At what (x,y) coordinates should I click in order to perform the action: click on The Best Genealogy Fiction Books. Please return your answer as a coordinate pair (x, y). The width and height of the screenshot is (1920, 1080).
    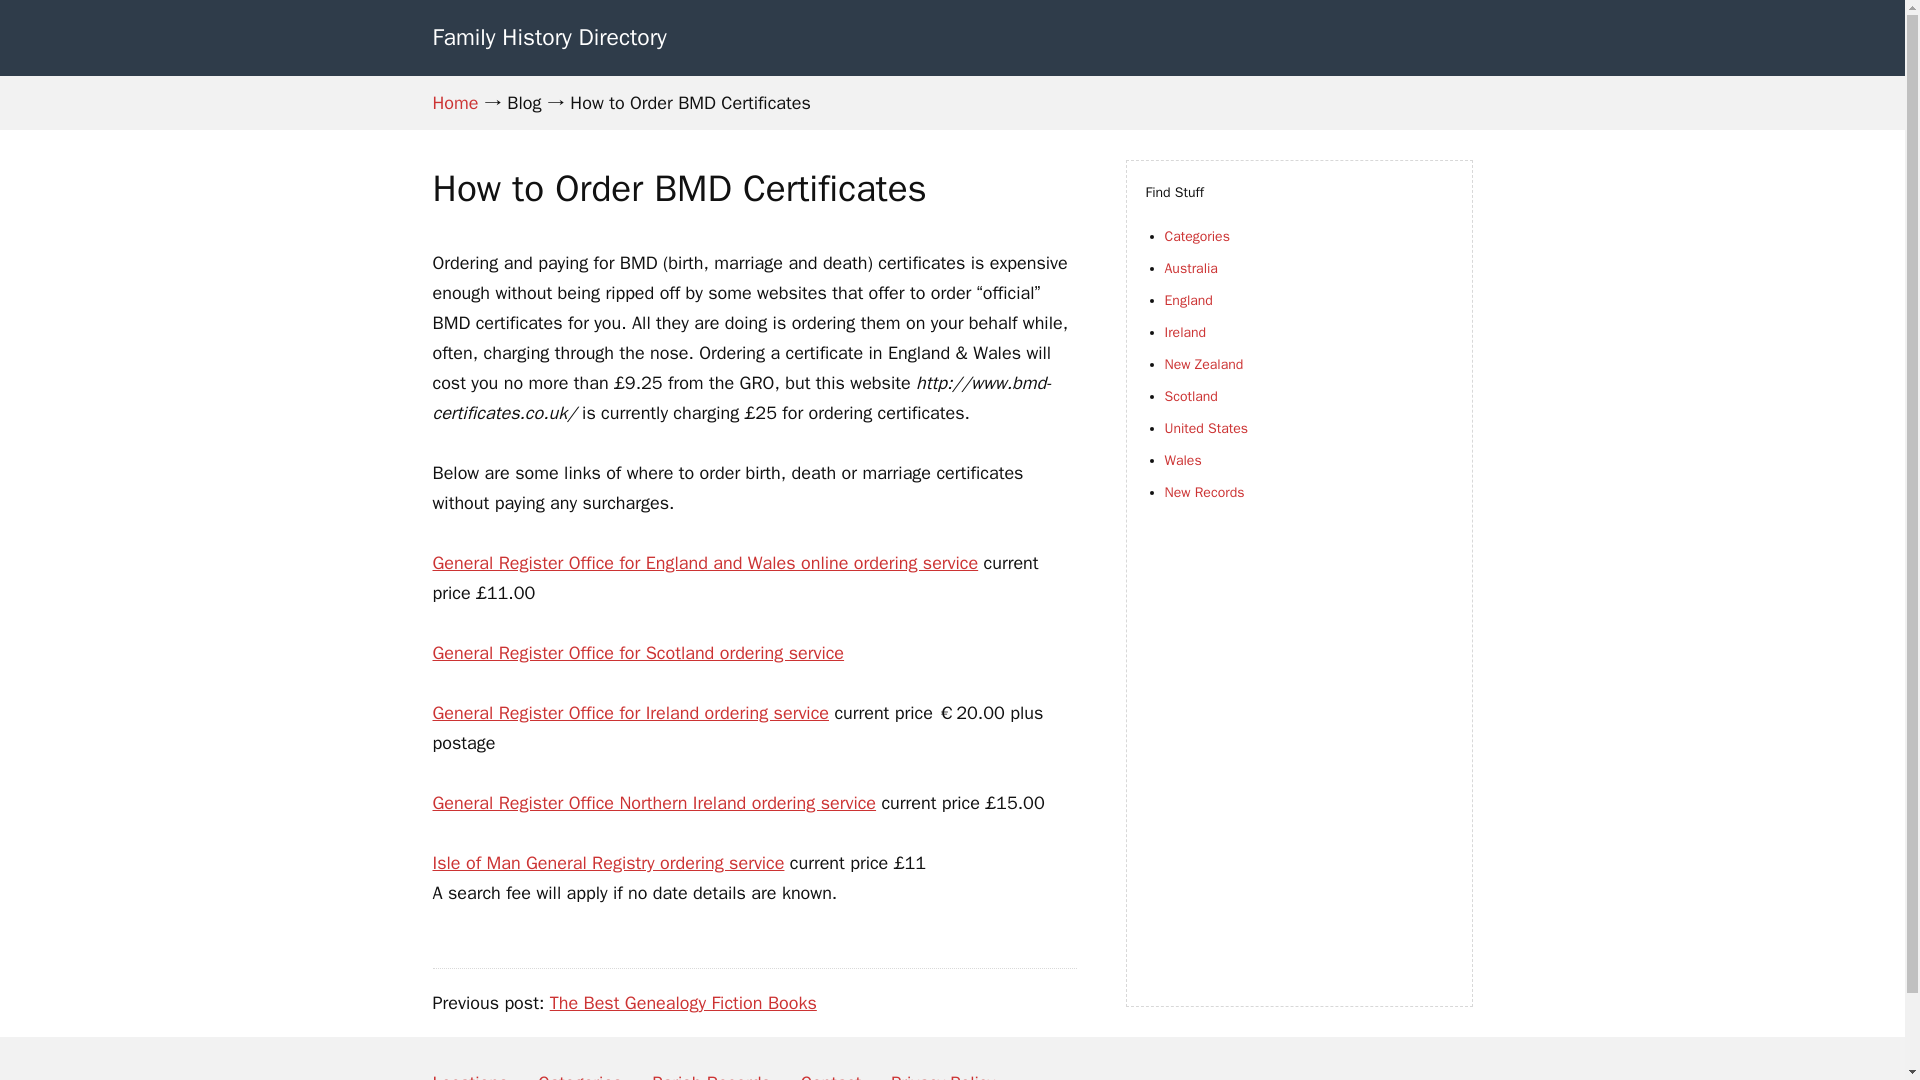
    Looking at the image, I should click on (683, 1003).